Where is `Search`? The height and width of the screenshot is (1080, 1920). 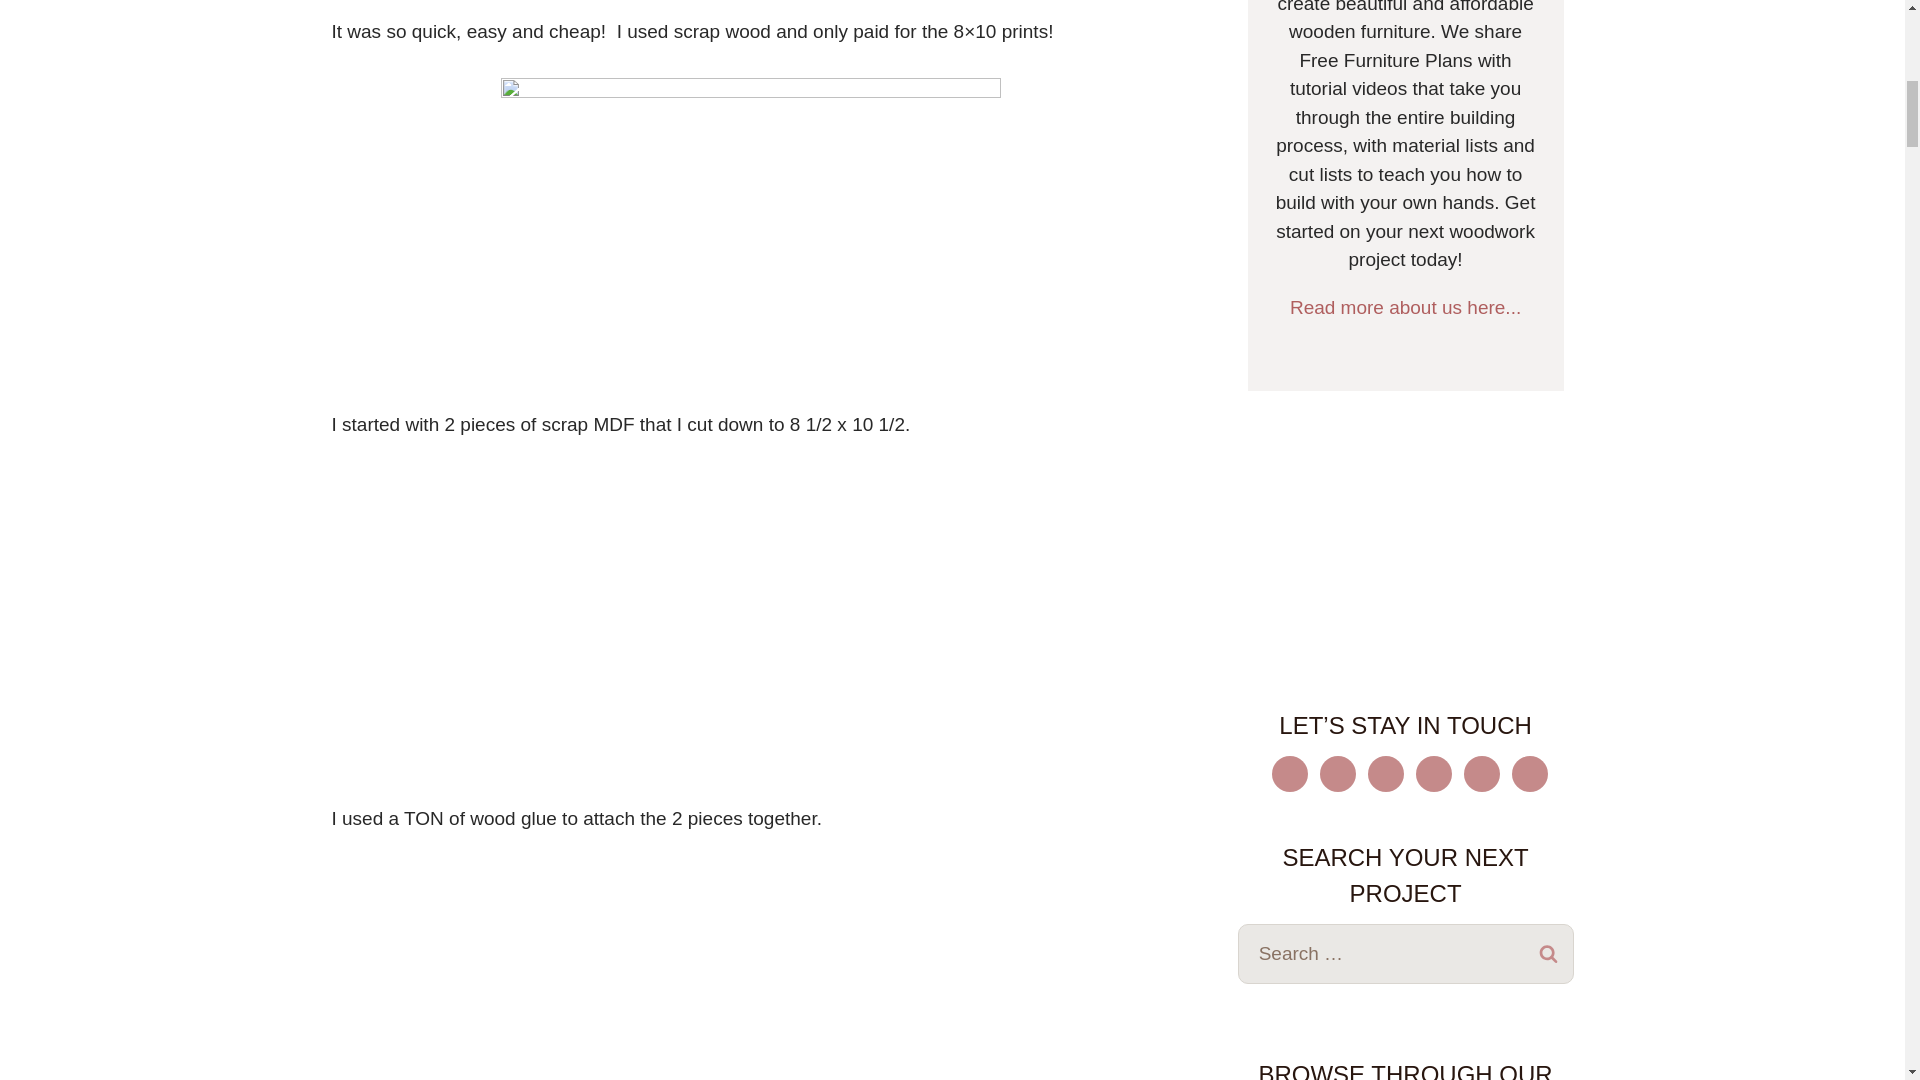
Search is located at coordinates (1549, 954).